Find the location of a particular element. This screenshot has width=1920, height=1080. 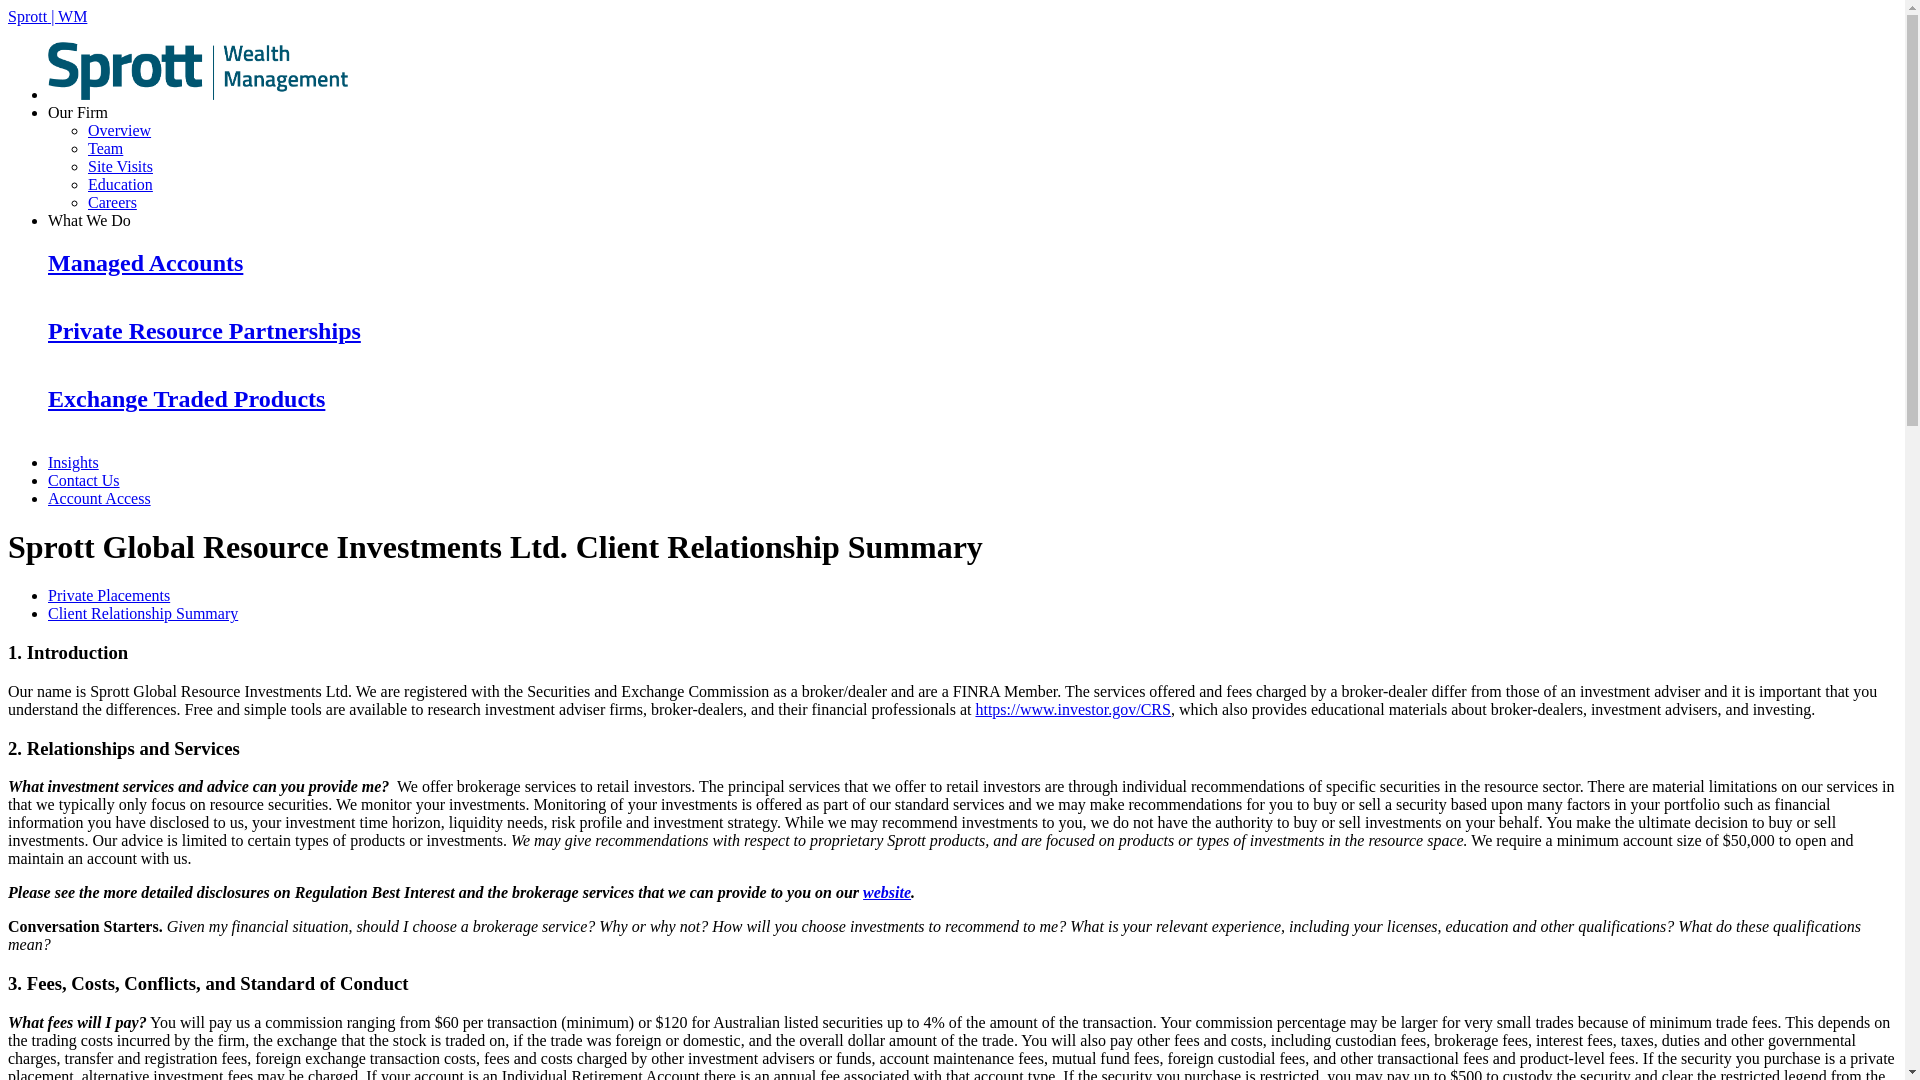

Client Relationship Summary SGRIL is located at coordinates (143, 613).